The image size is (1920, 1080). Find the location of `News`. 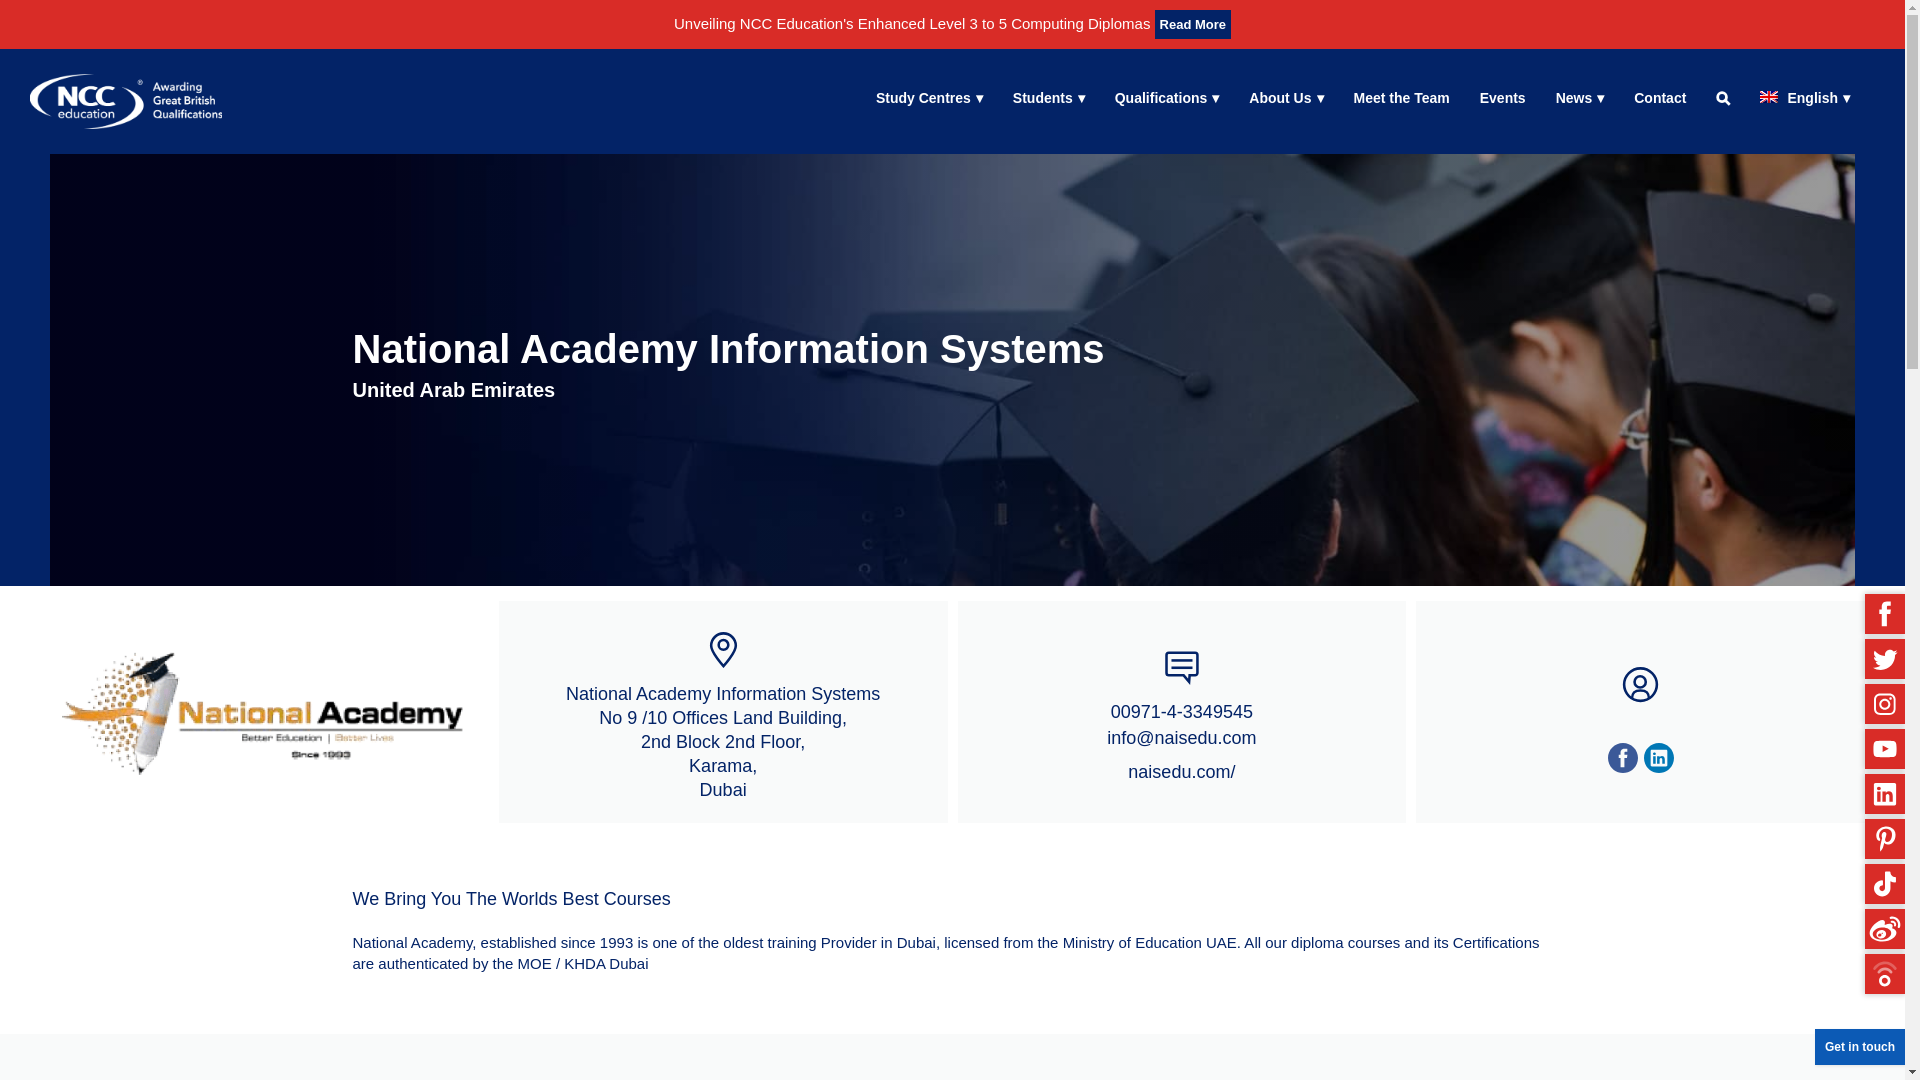

News is located at coordinates (1580, 98).